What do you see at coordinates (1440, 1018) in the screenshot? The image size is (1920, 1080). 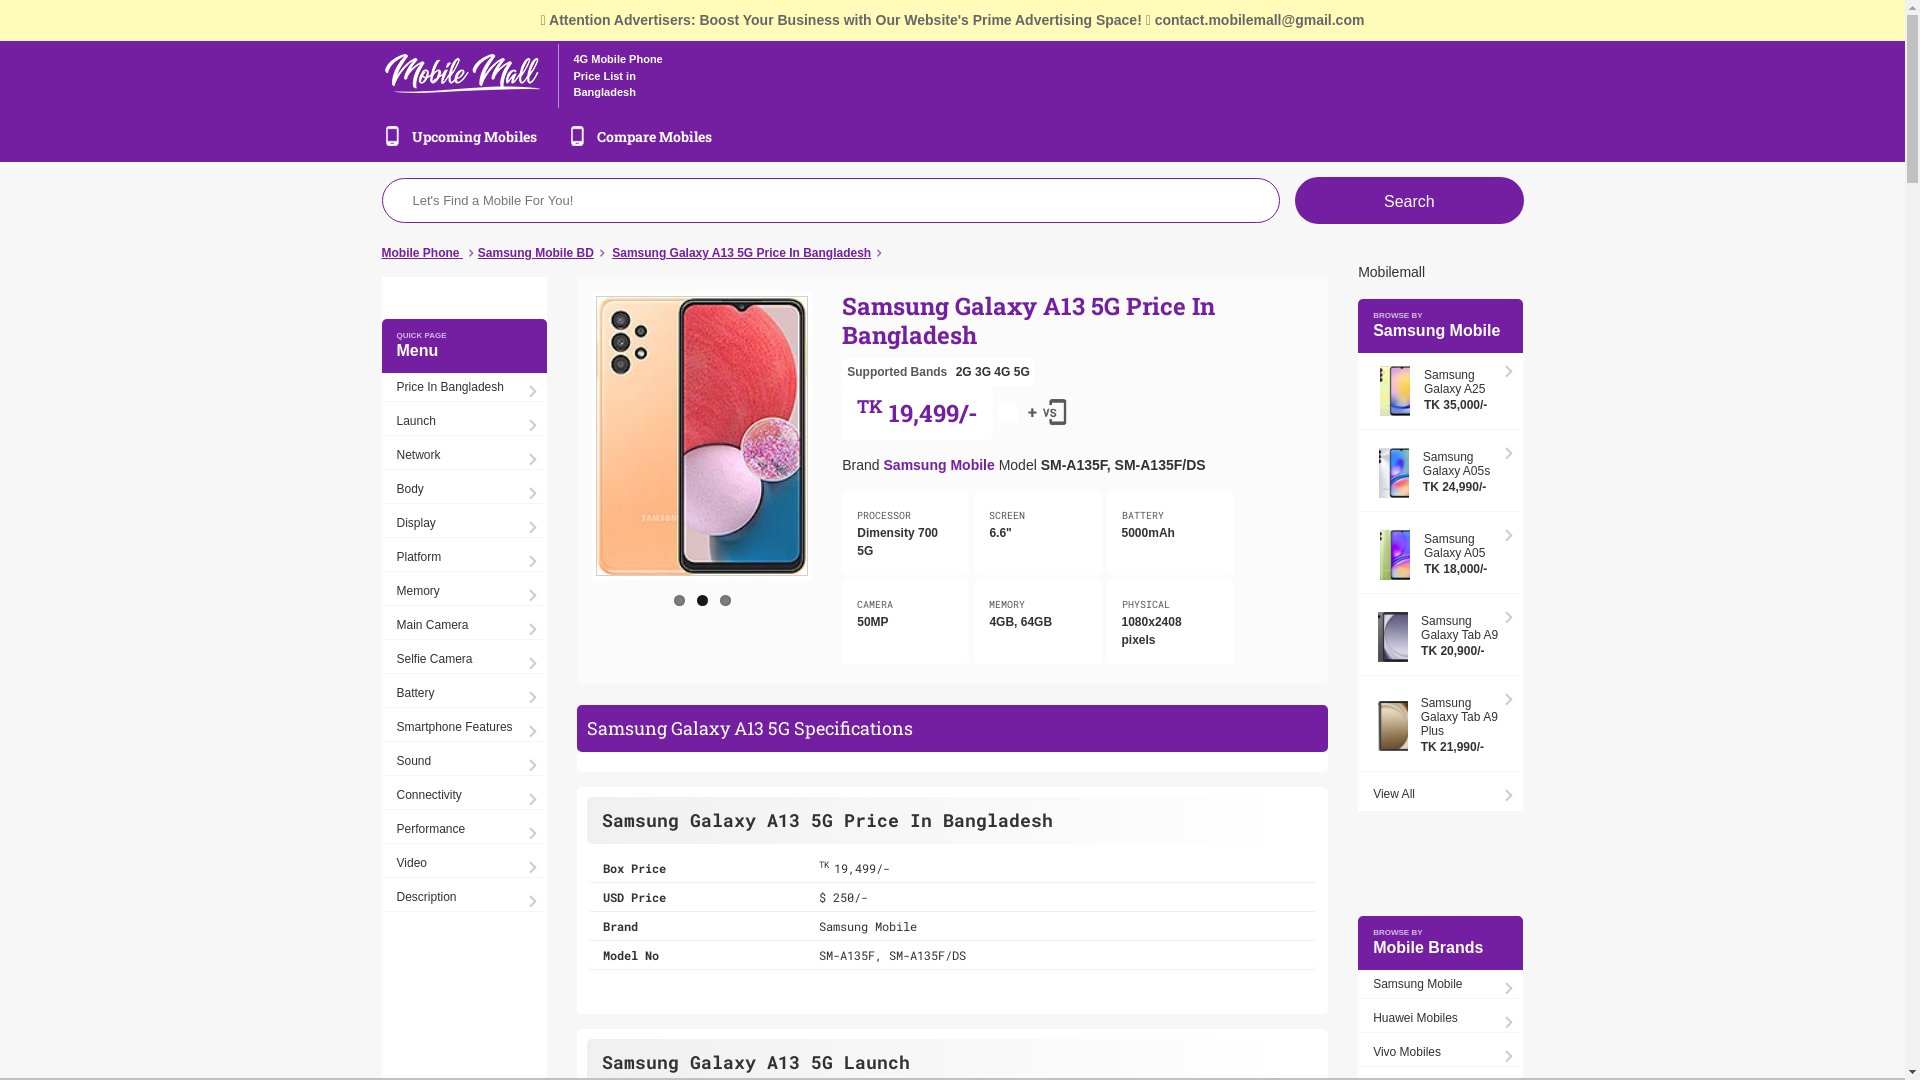 I see `Huawei Mobiles` at bounding box center [1440, 1018].